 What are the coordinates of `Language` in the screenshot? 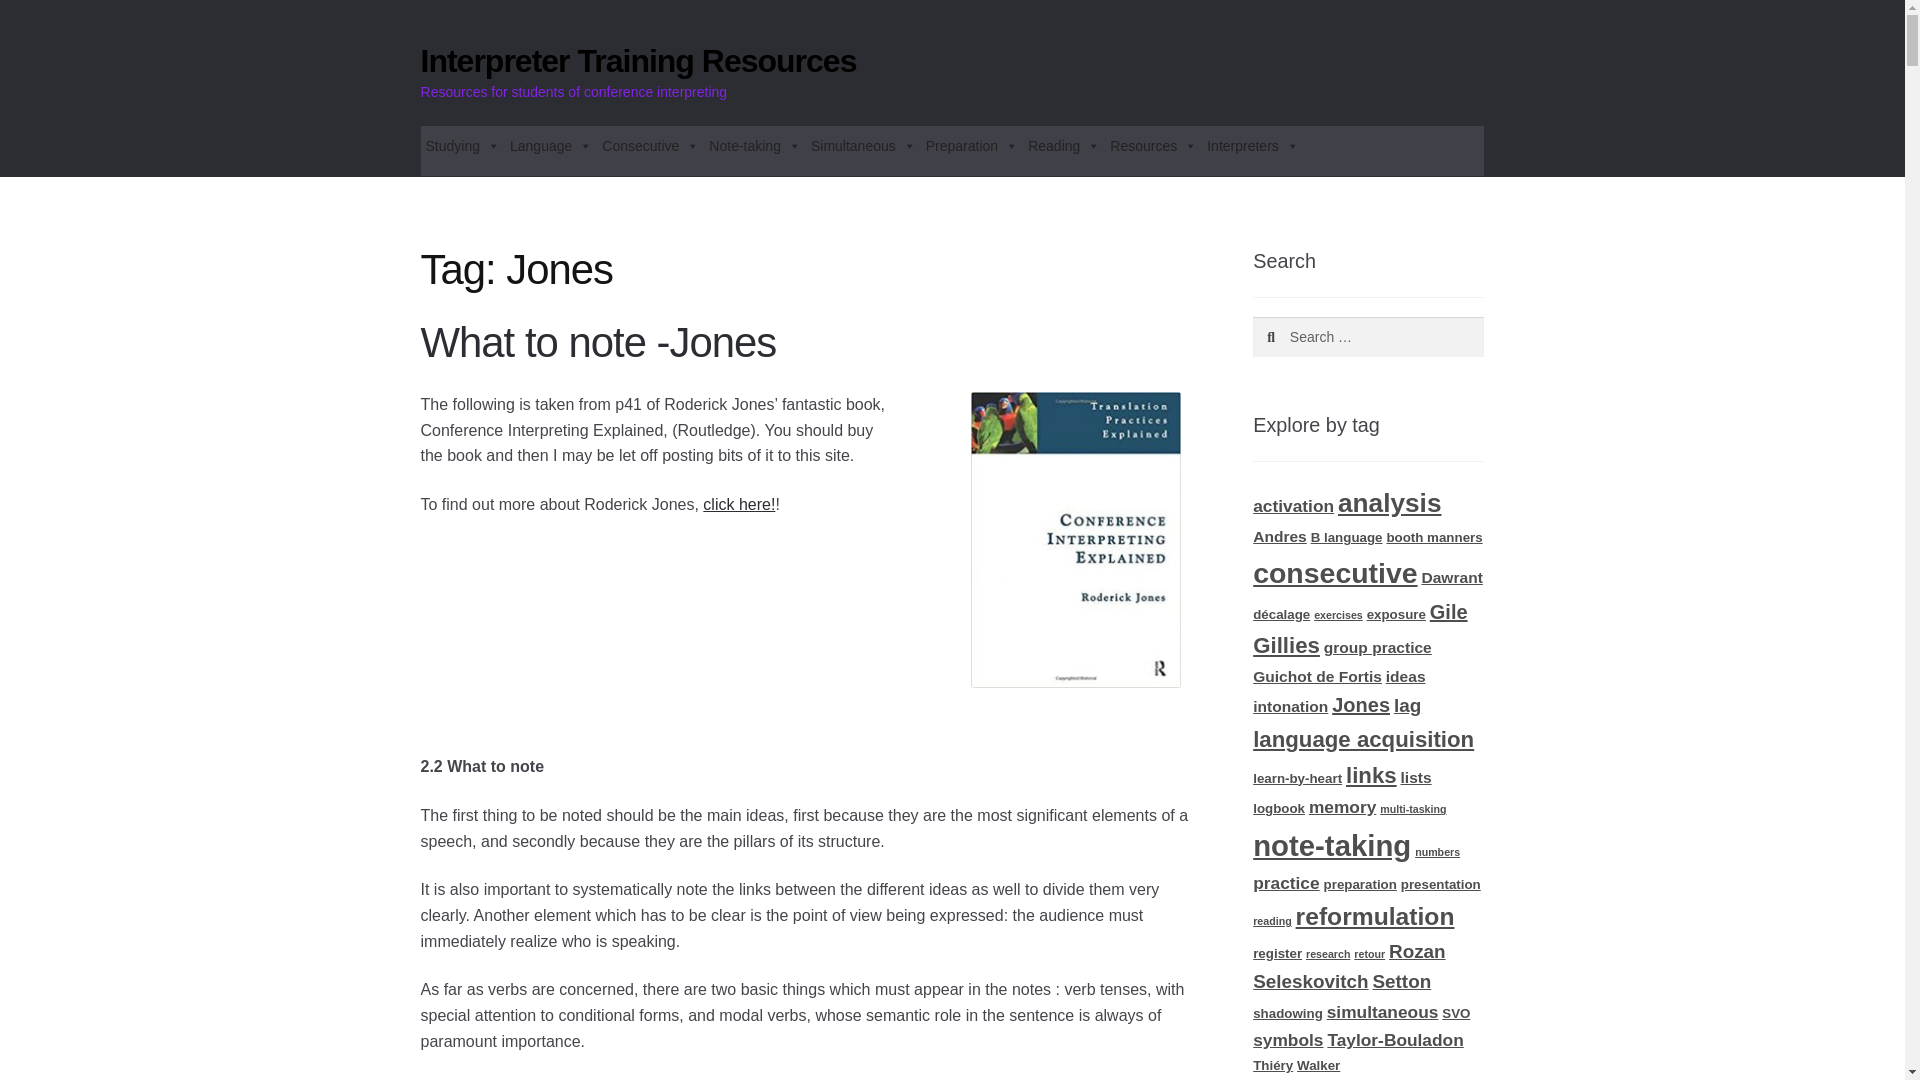 It's located at (550, 146).